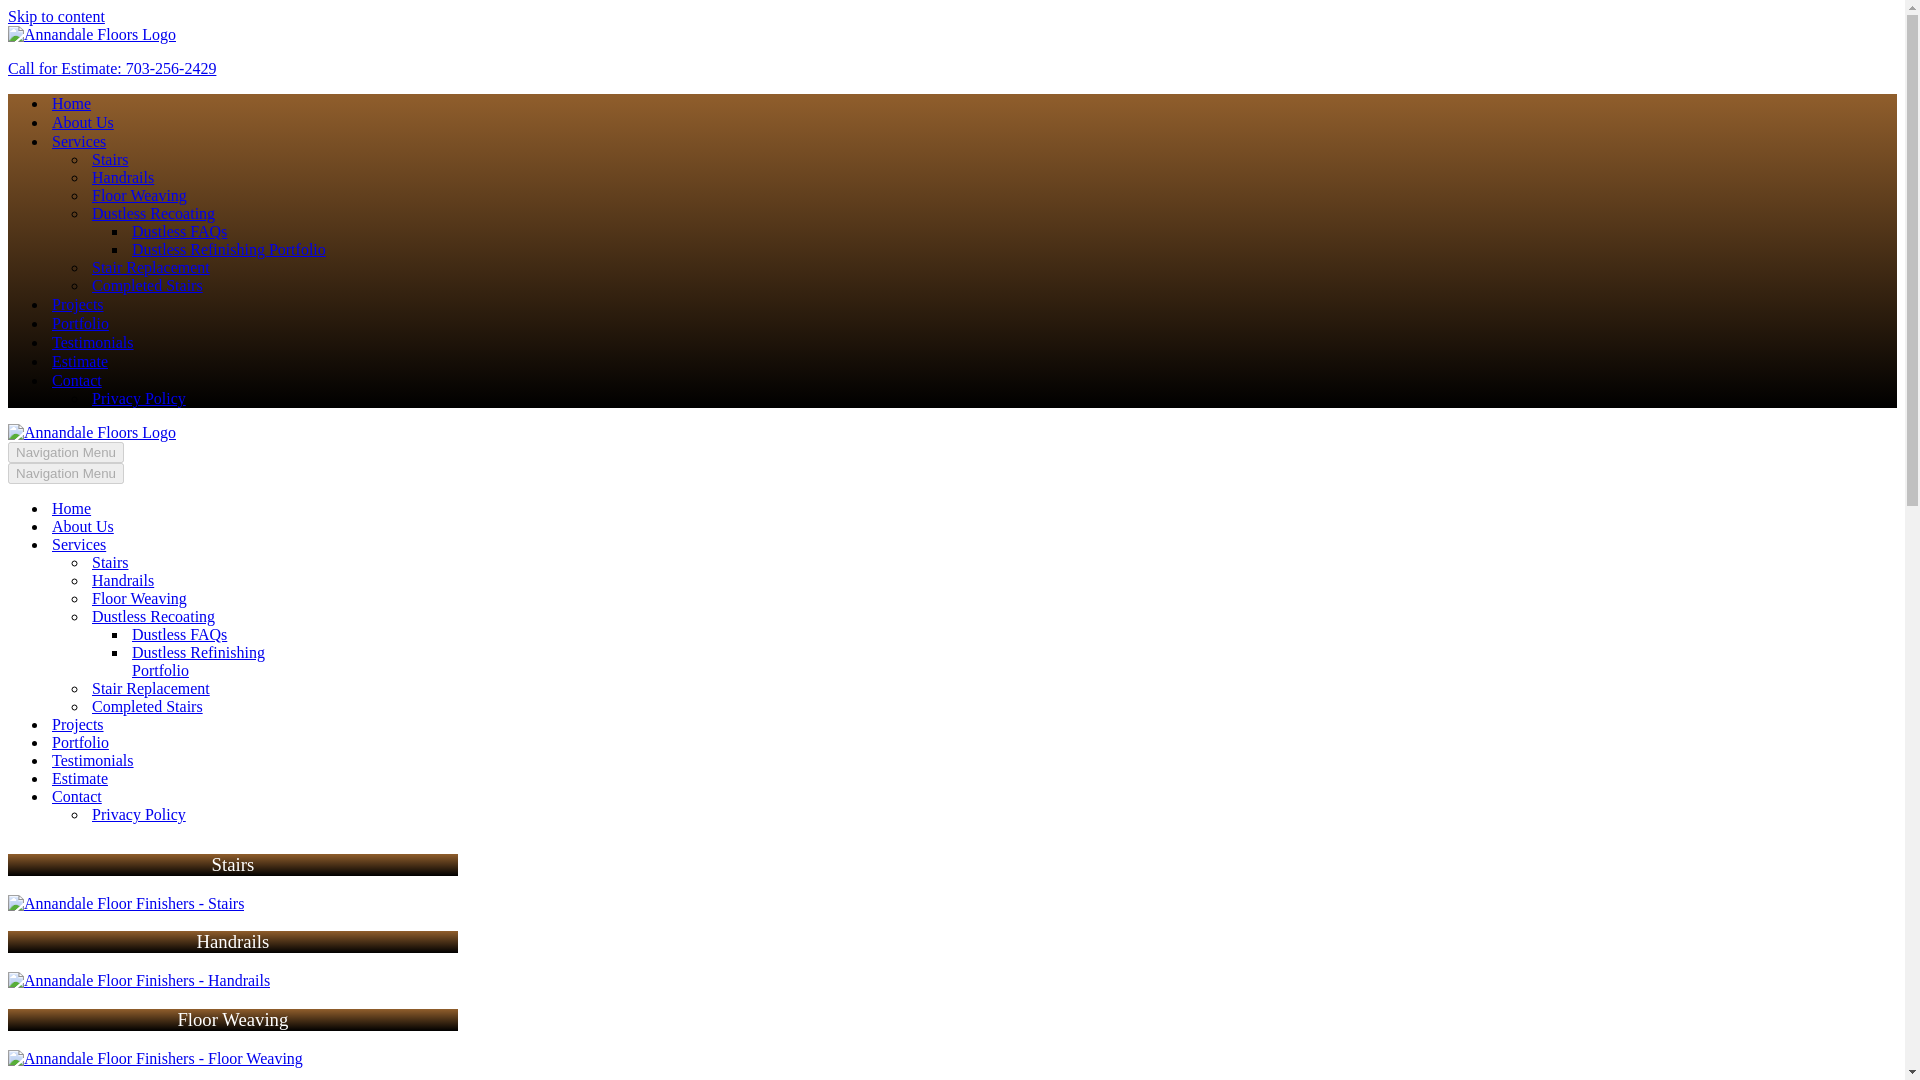 This screenshot has width=1920, height=1080. I want to click on Contact, so click(76, 380).